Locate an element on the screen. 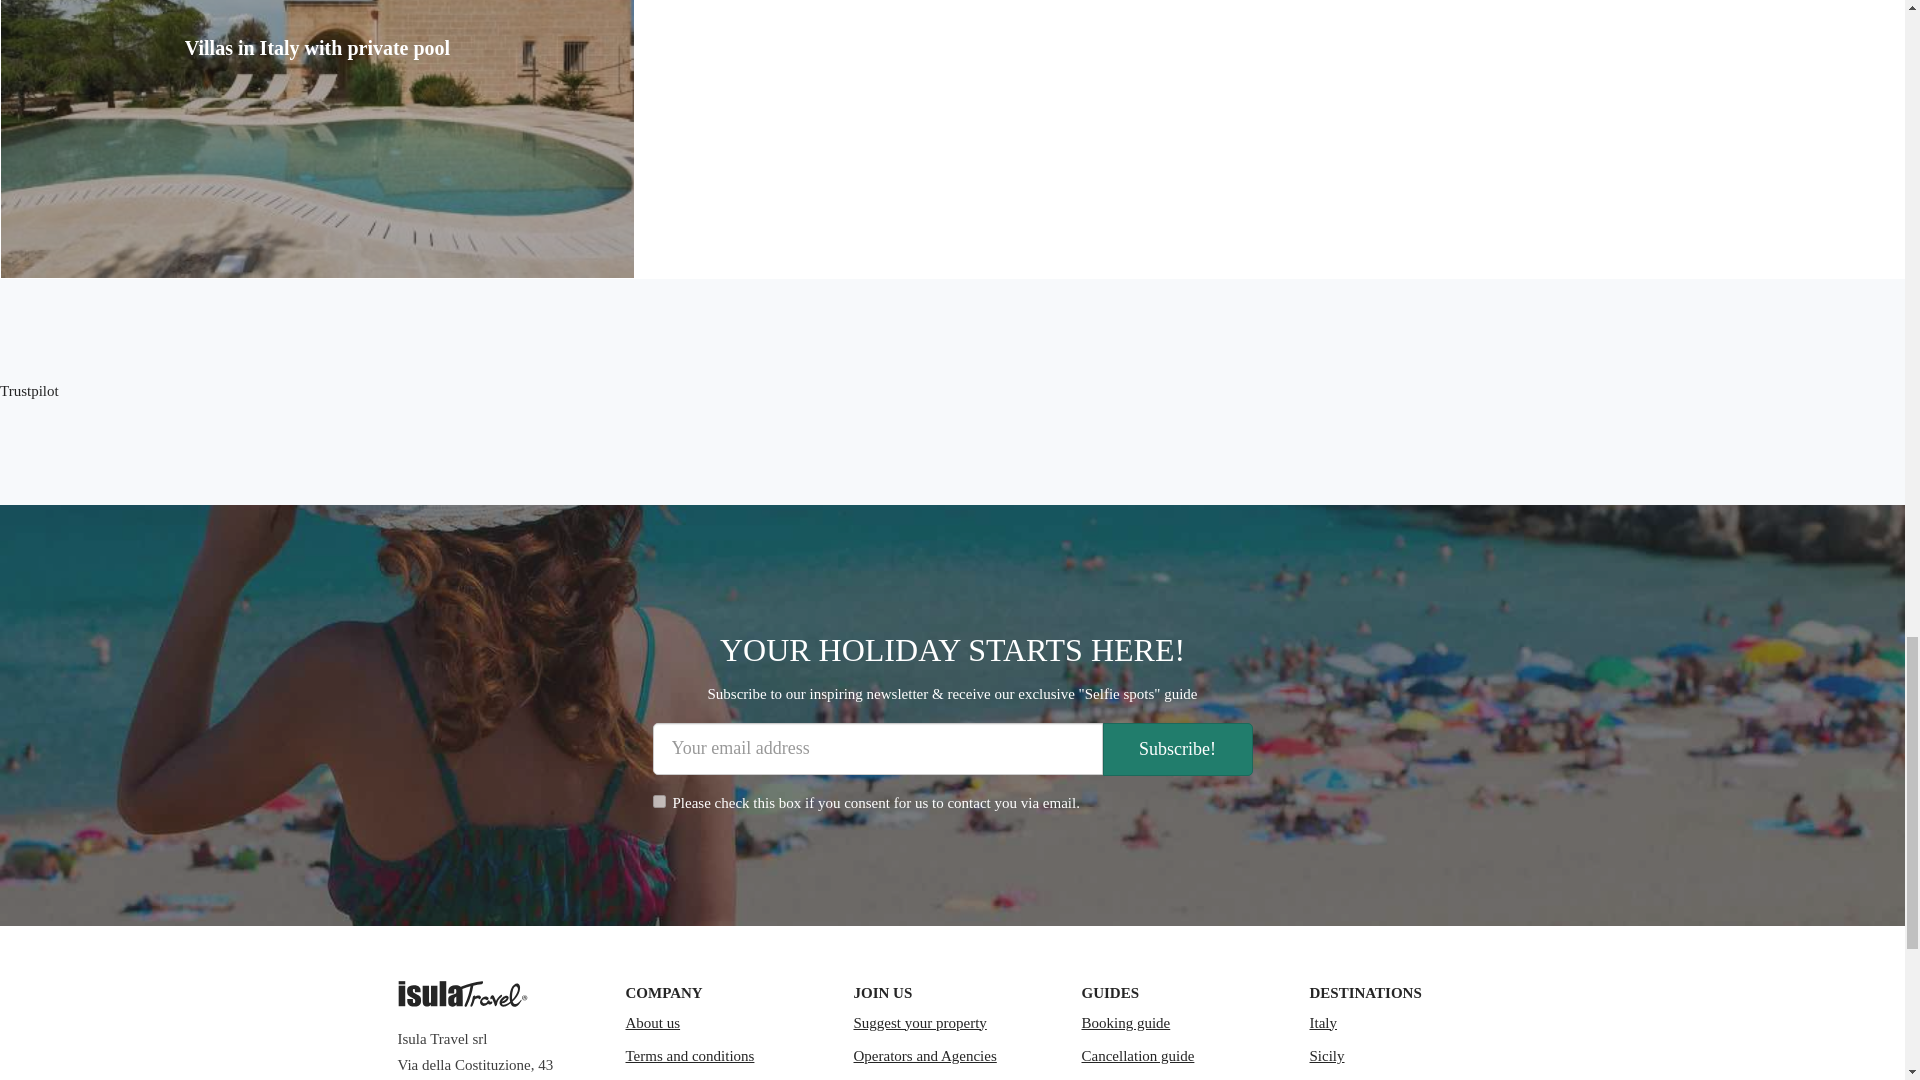 The image size is (1920, 1080). 1 is located at coordinates (658, 800).